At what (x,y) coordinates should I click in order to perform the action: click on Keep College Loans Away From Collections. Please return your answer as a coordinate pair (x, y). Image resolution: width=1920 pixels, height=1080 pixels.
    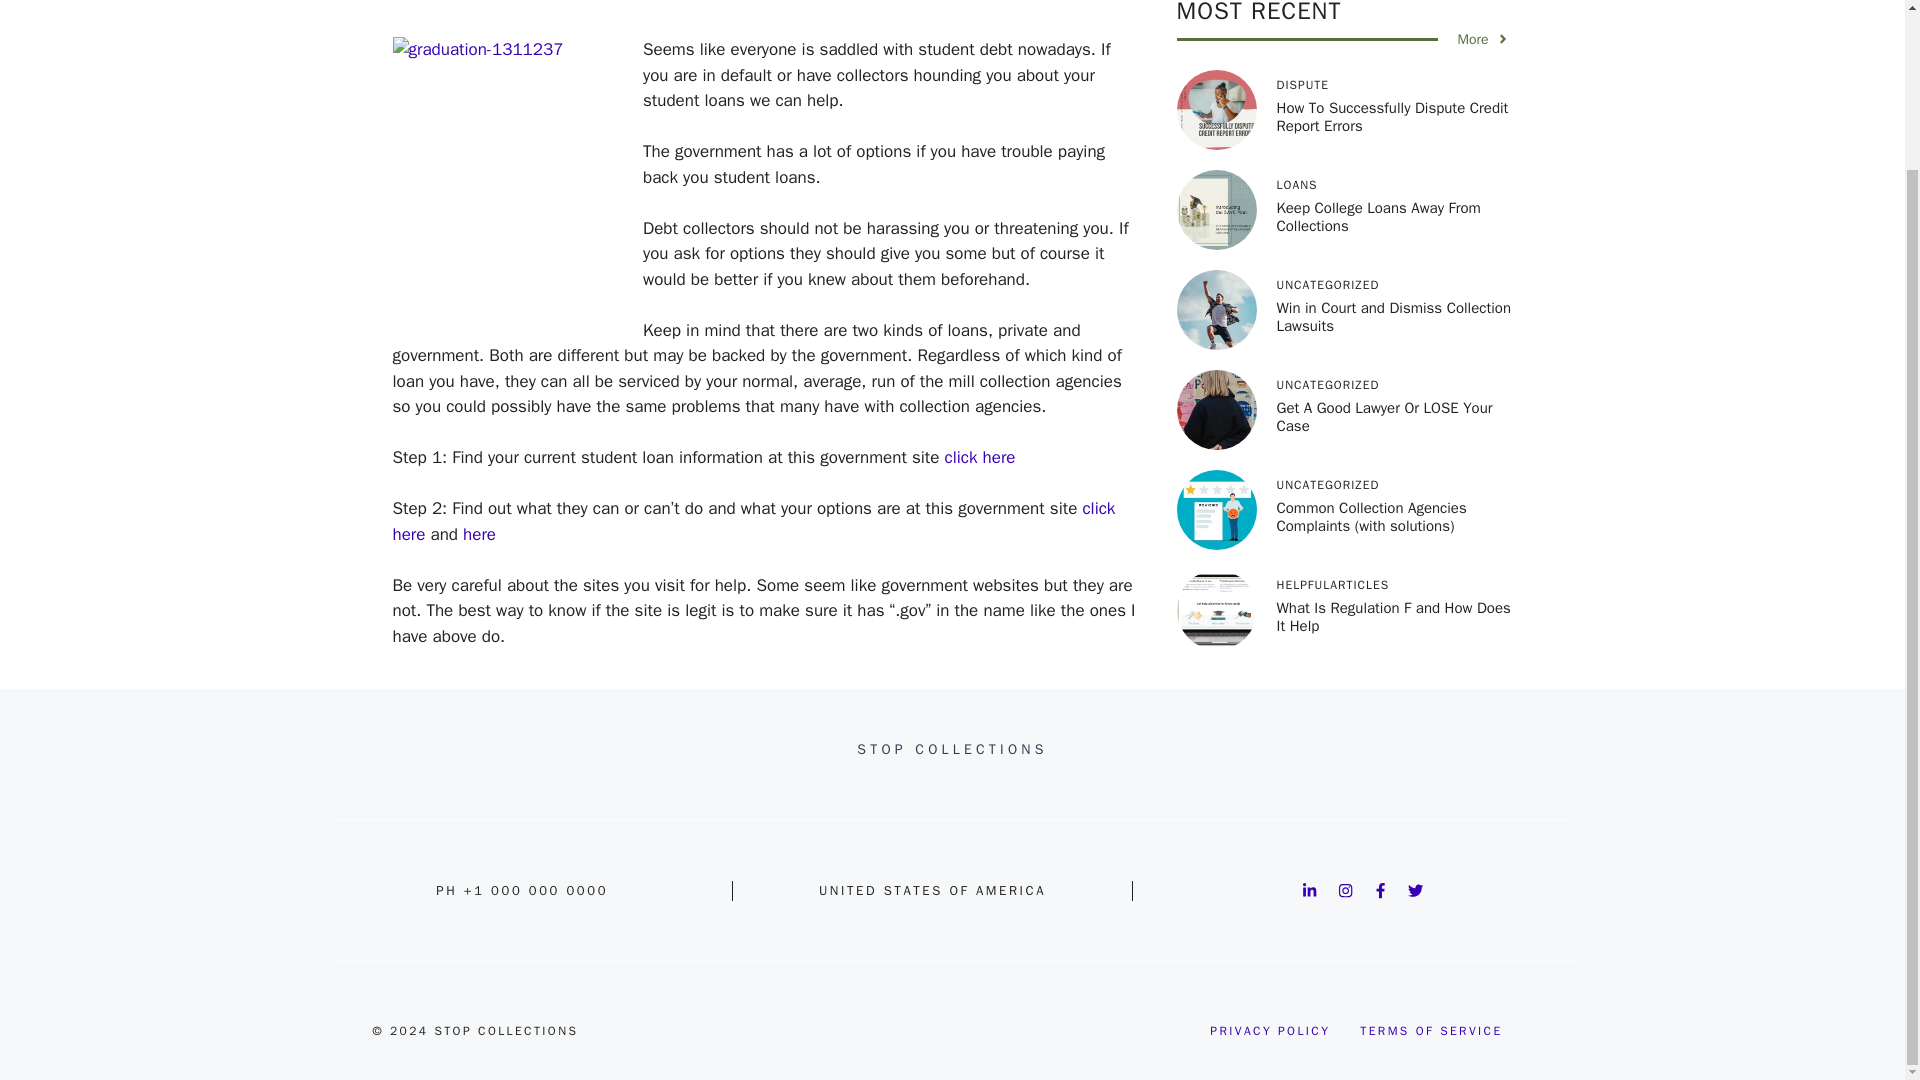
    Looking at the image, I should click on (1378, 174).